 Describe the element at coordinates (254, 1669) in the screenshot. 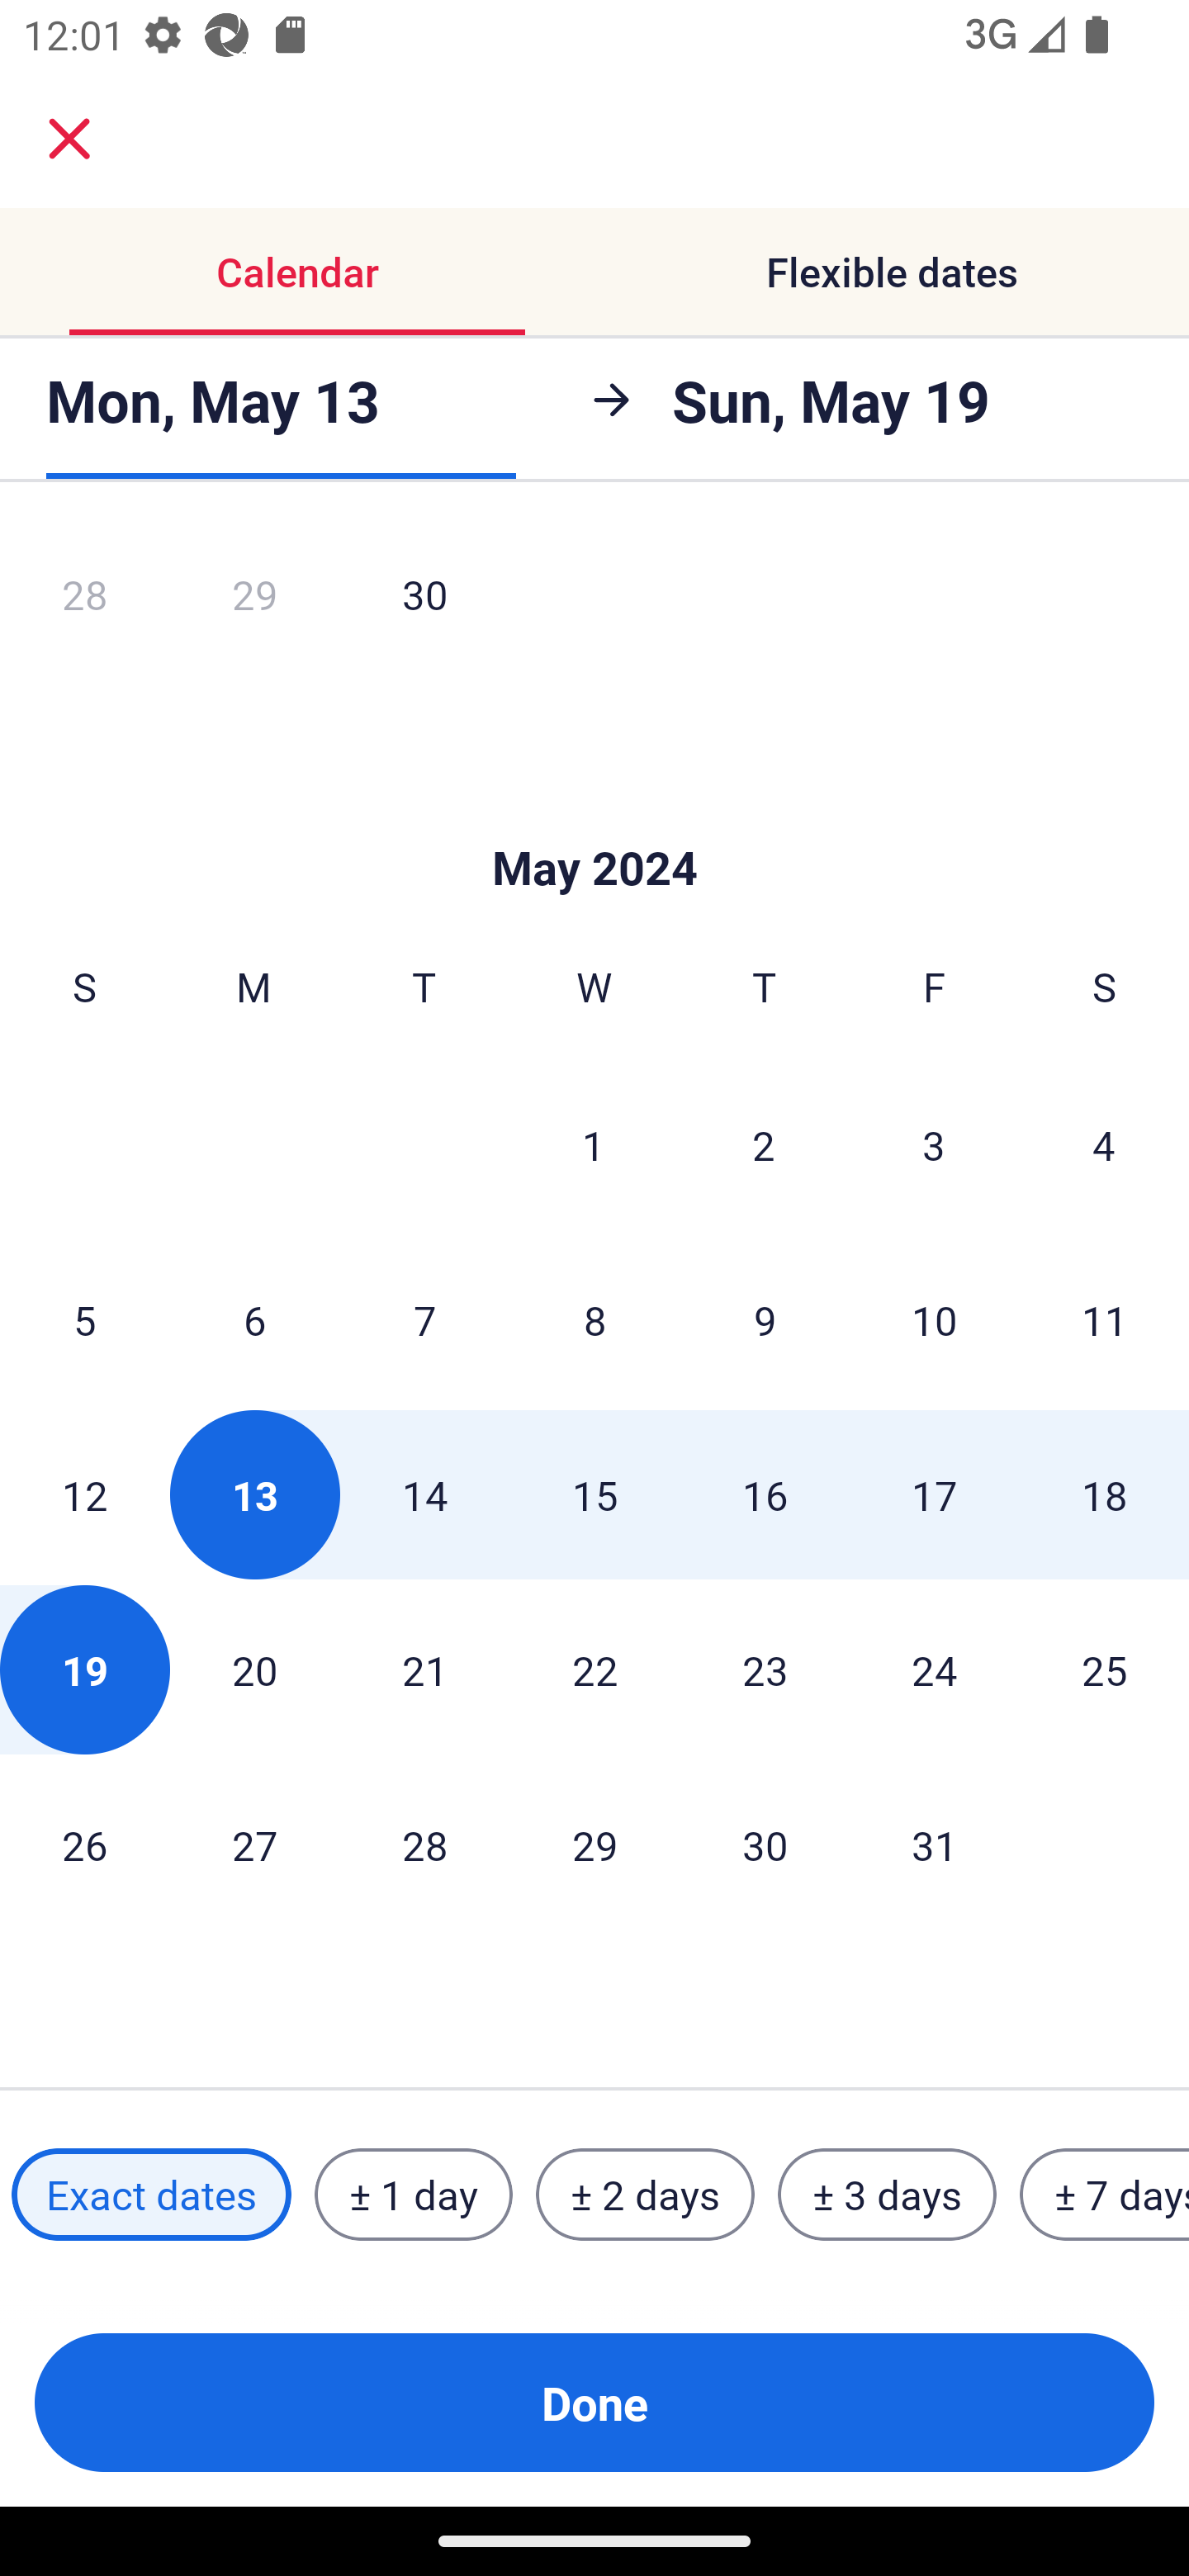

I see `20 Monday, May 20, 2024` at that location.